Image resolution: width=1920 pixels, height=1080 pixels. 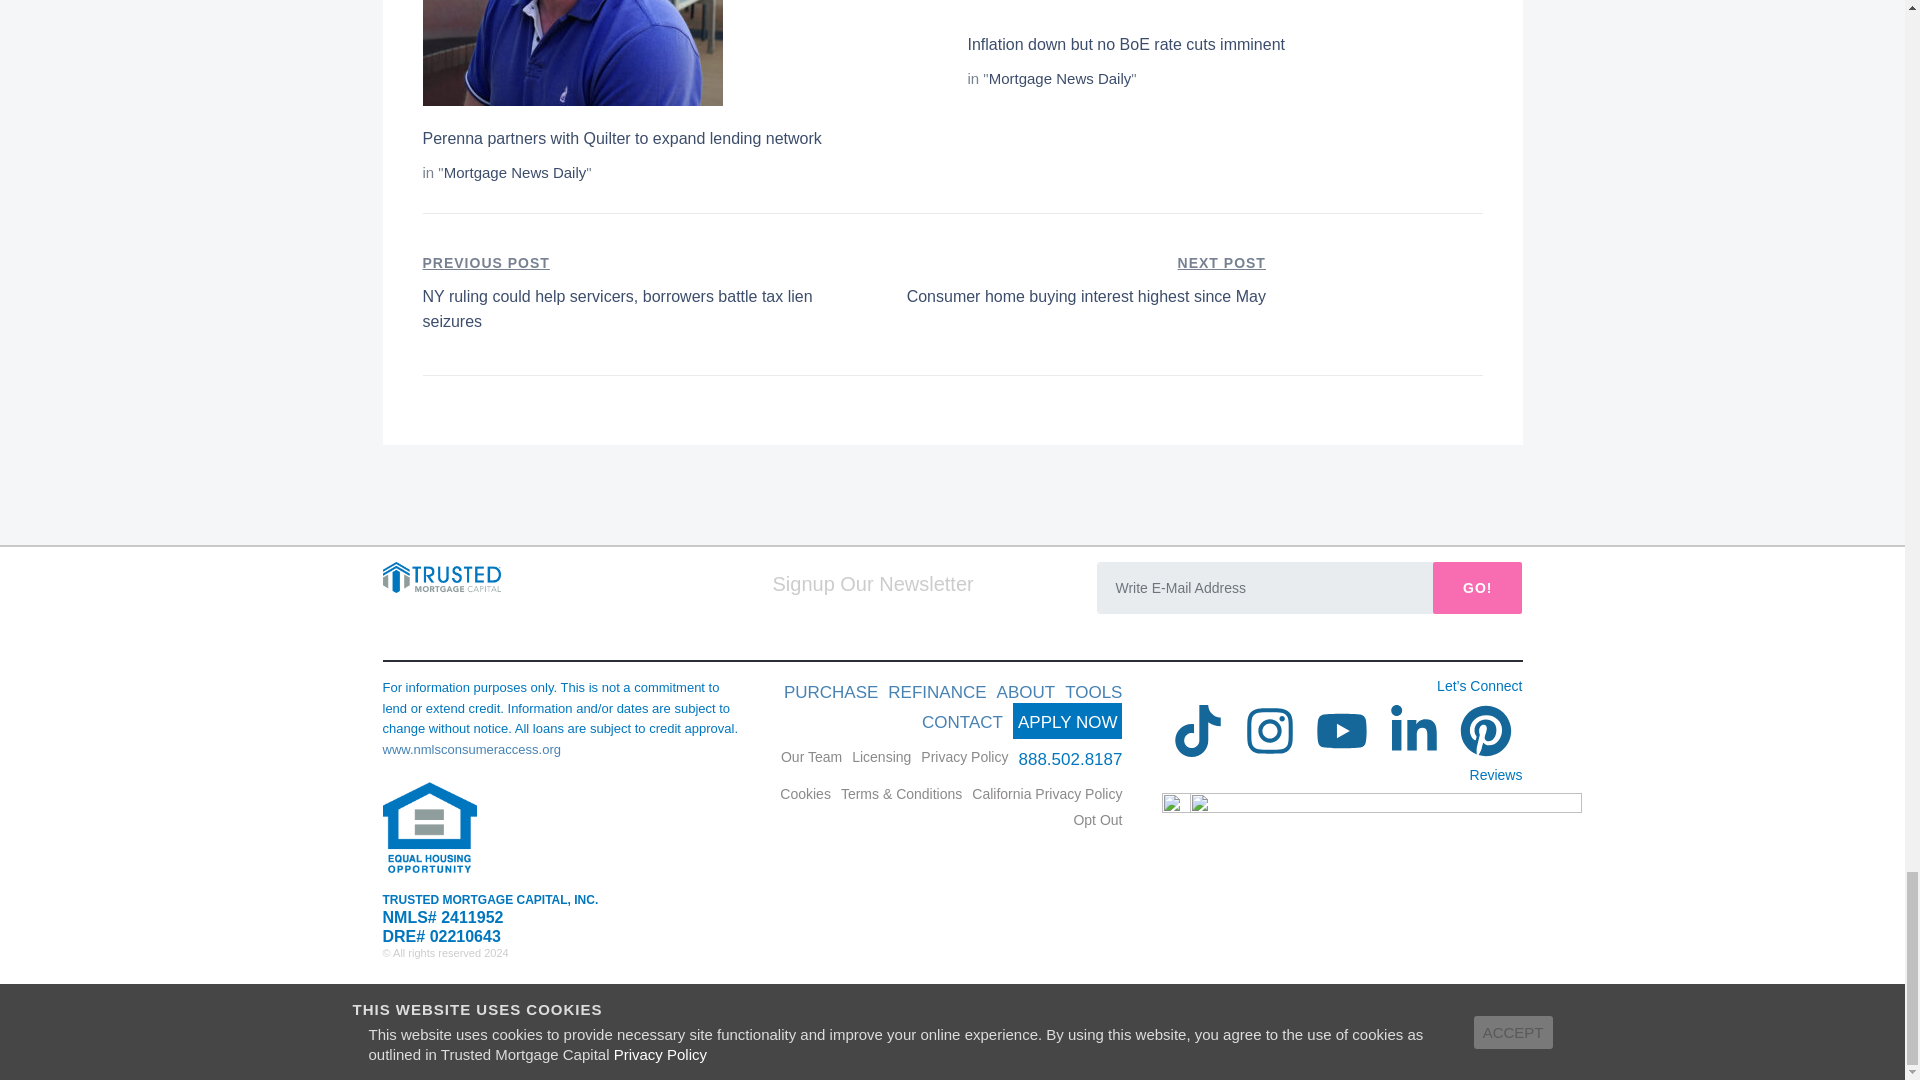 I want to click on TOOLS, so click(x=1069, y=758).